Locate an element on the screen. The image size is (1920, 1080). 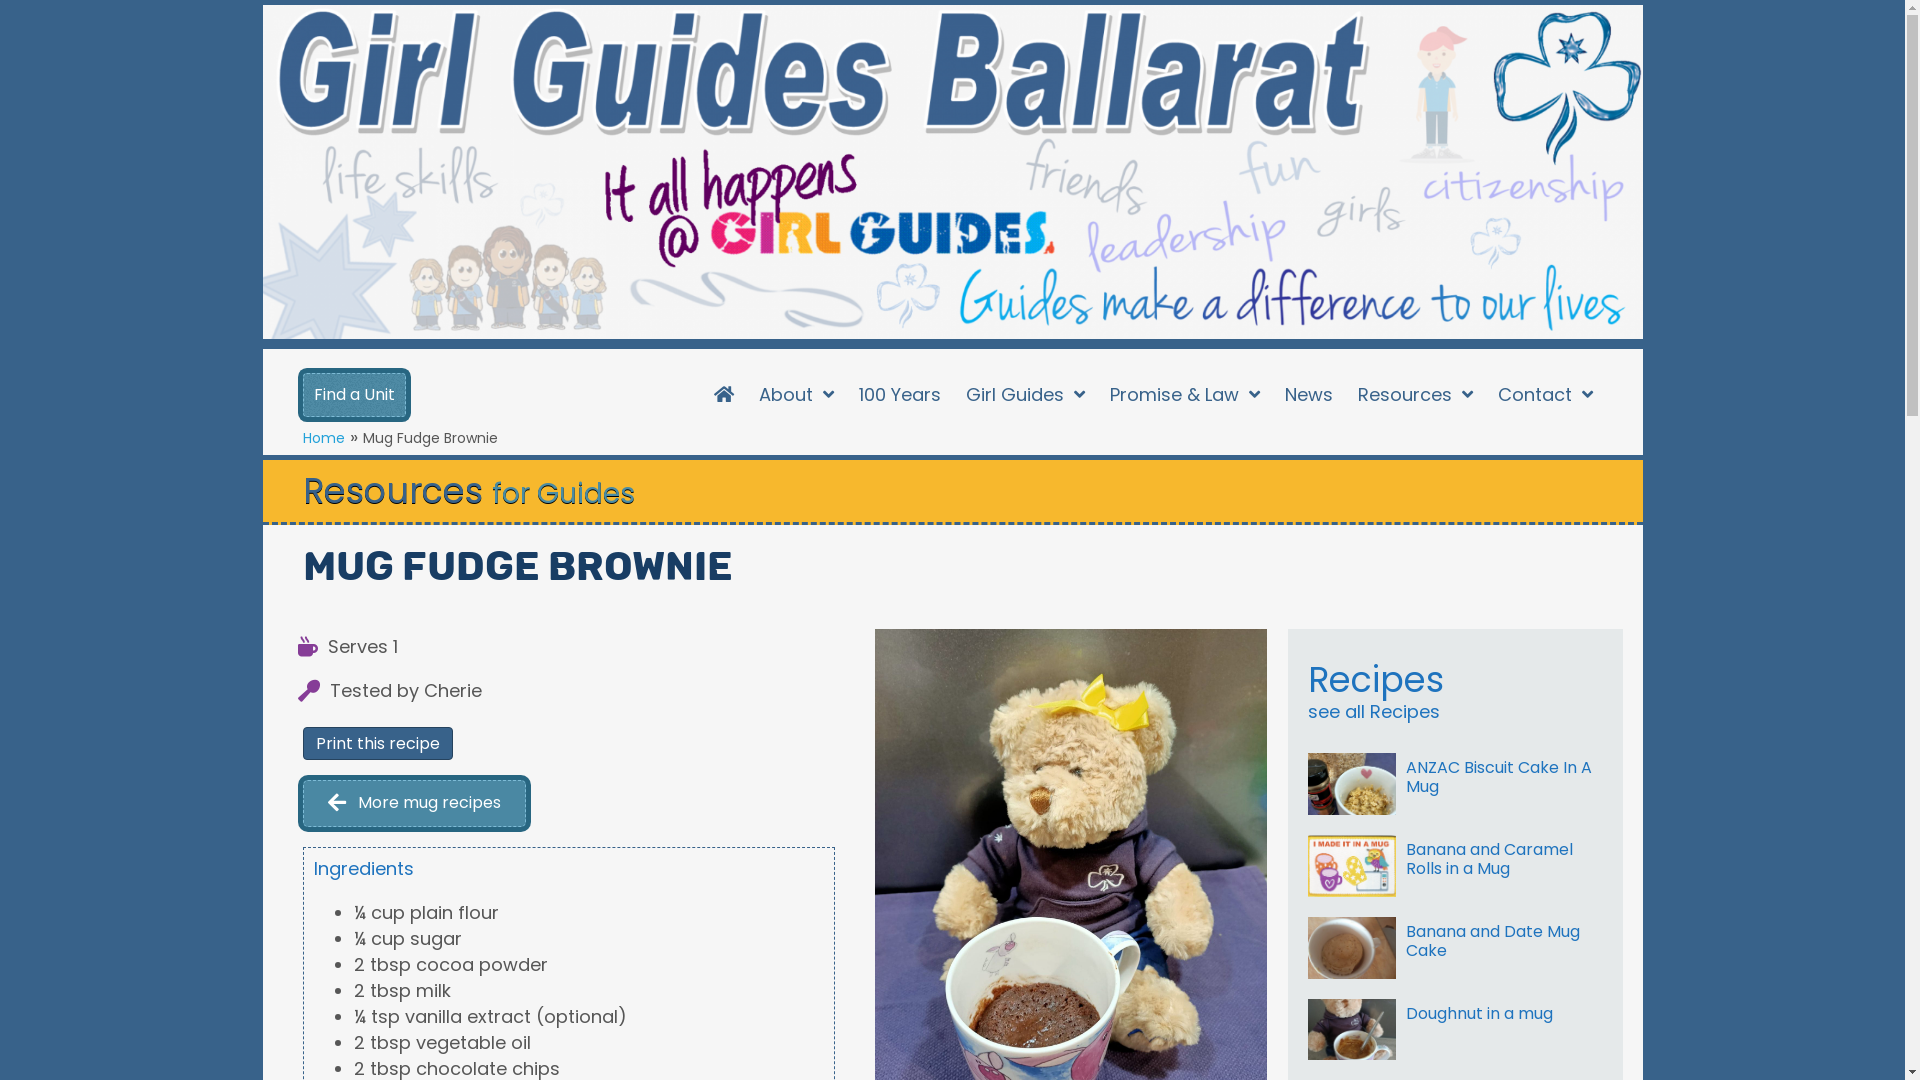
ANZAC Biscuit Cake In A Mug is located at coordinates (1456, 784).